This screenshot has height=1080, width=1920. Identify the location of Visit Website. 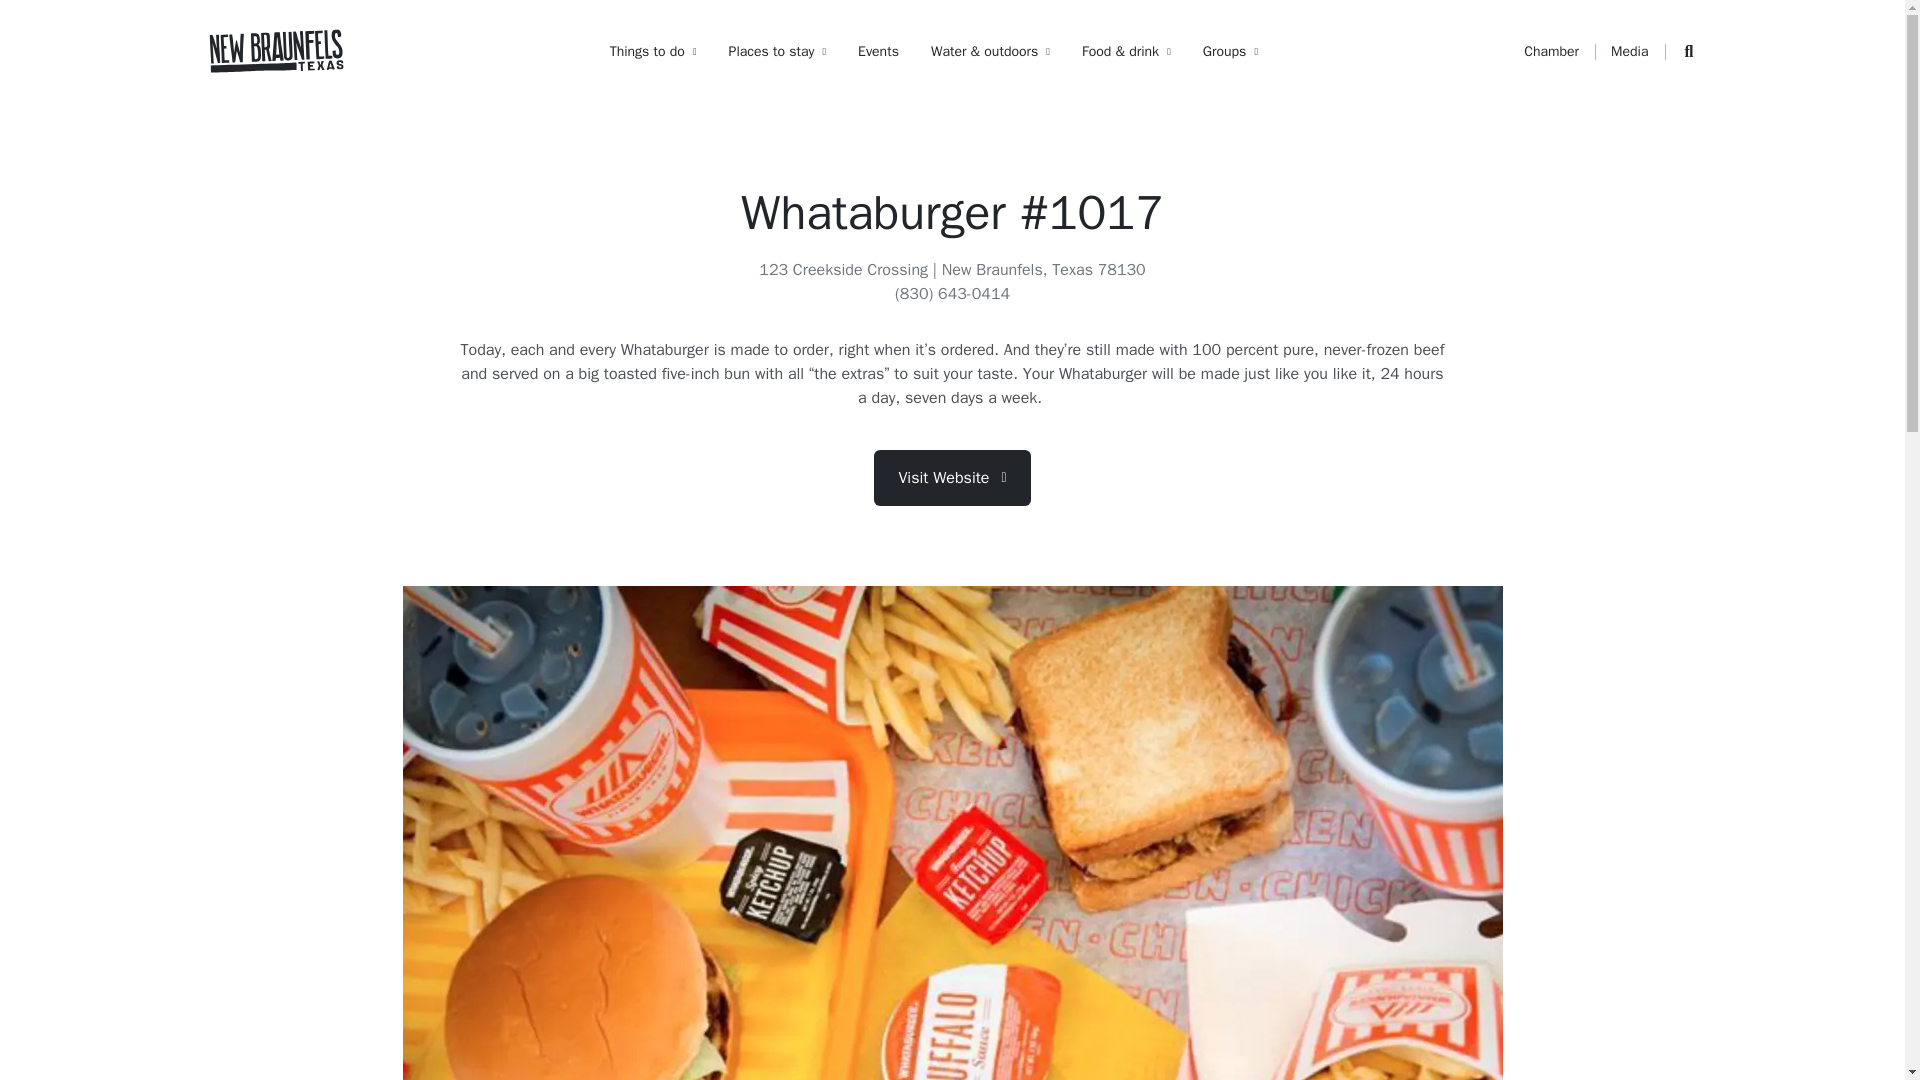
(951, 478).